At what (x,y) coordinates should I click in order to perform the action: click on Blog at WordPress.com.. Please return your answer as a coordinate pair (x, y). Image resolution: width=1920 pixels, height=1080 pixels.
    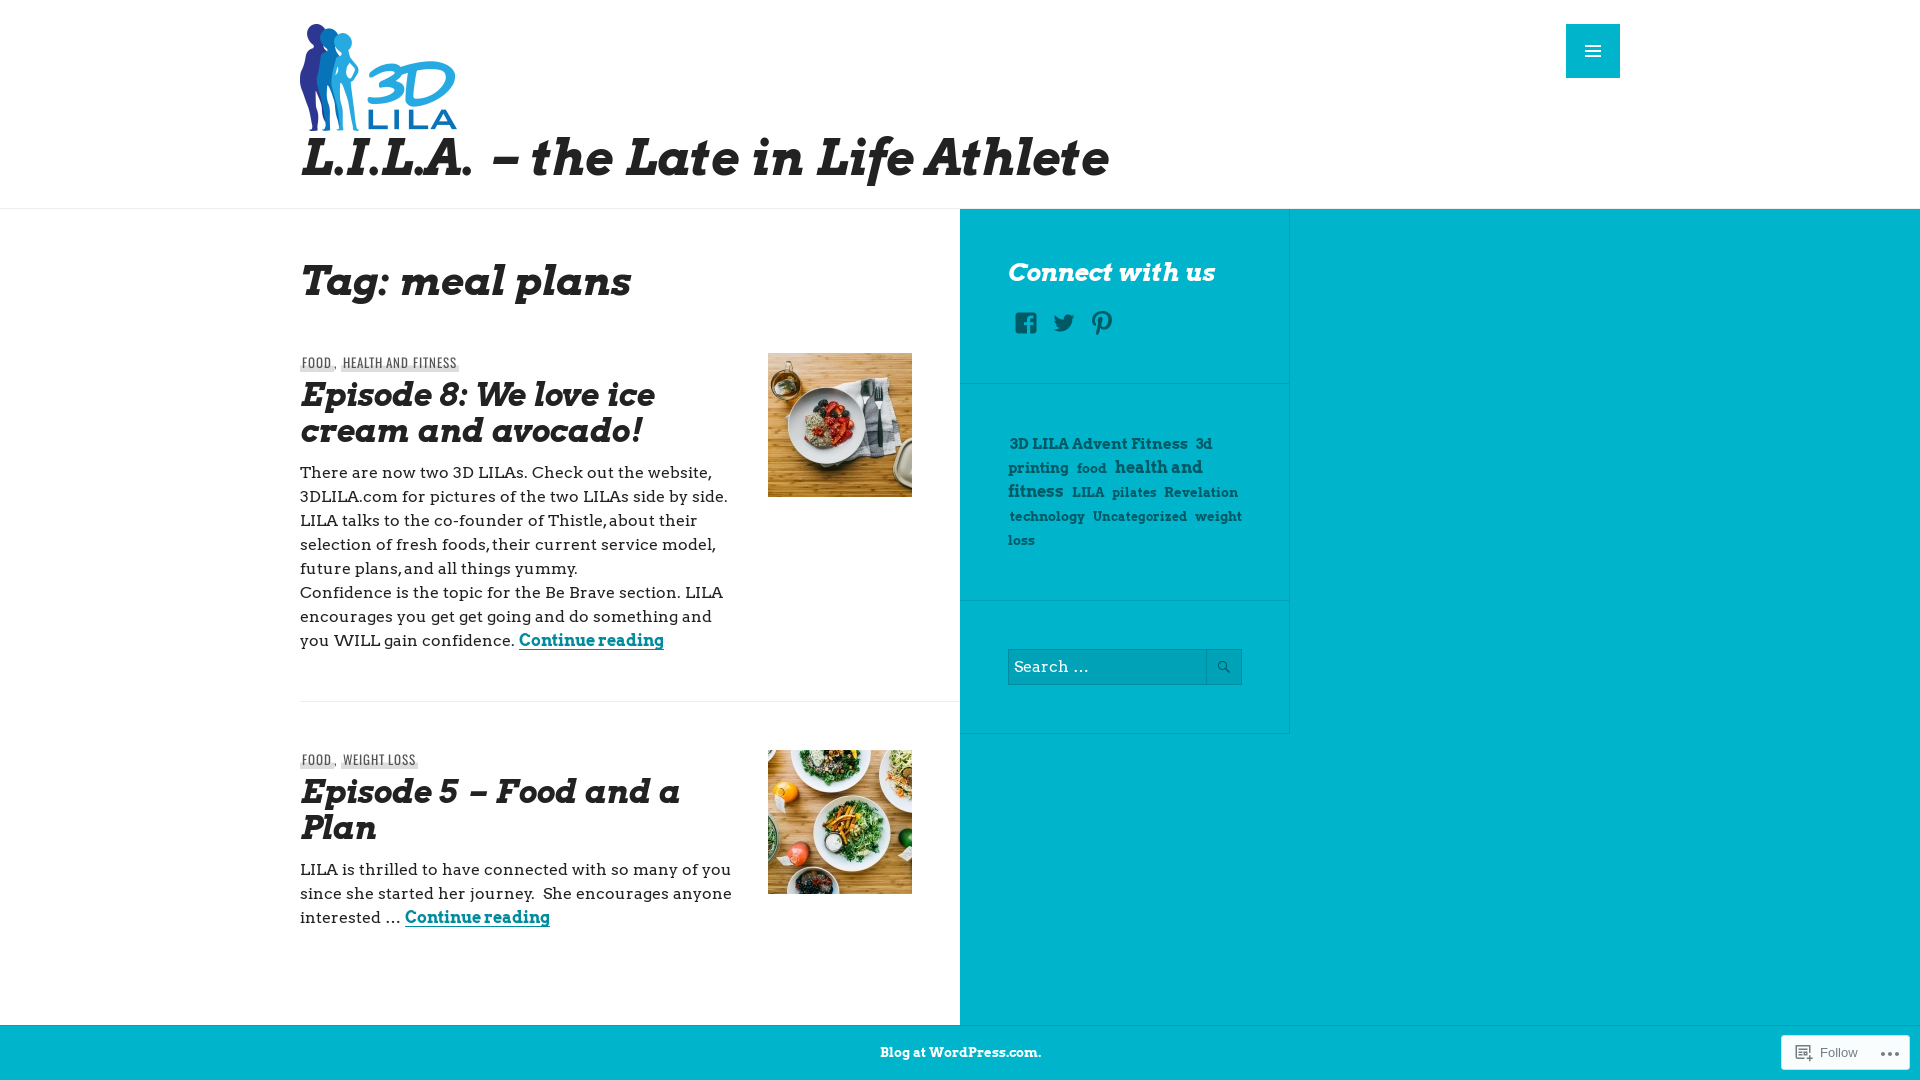
    Looking at the image, I should click on (960, 1052).